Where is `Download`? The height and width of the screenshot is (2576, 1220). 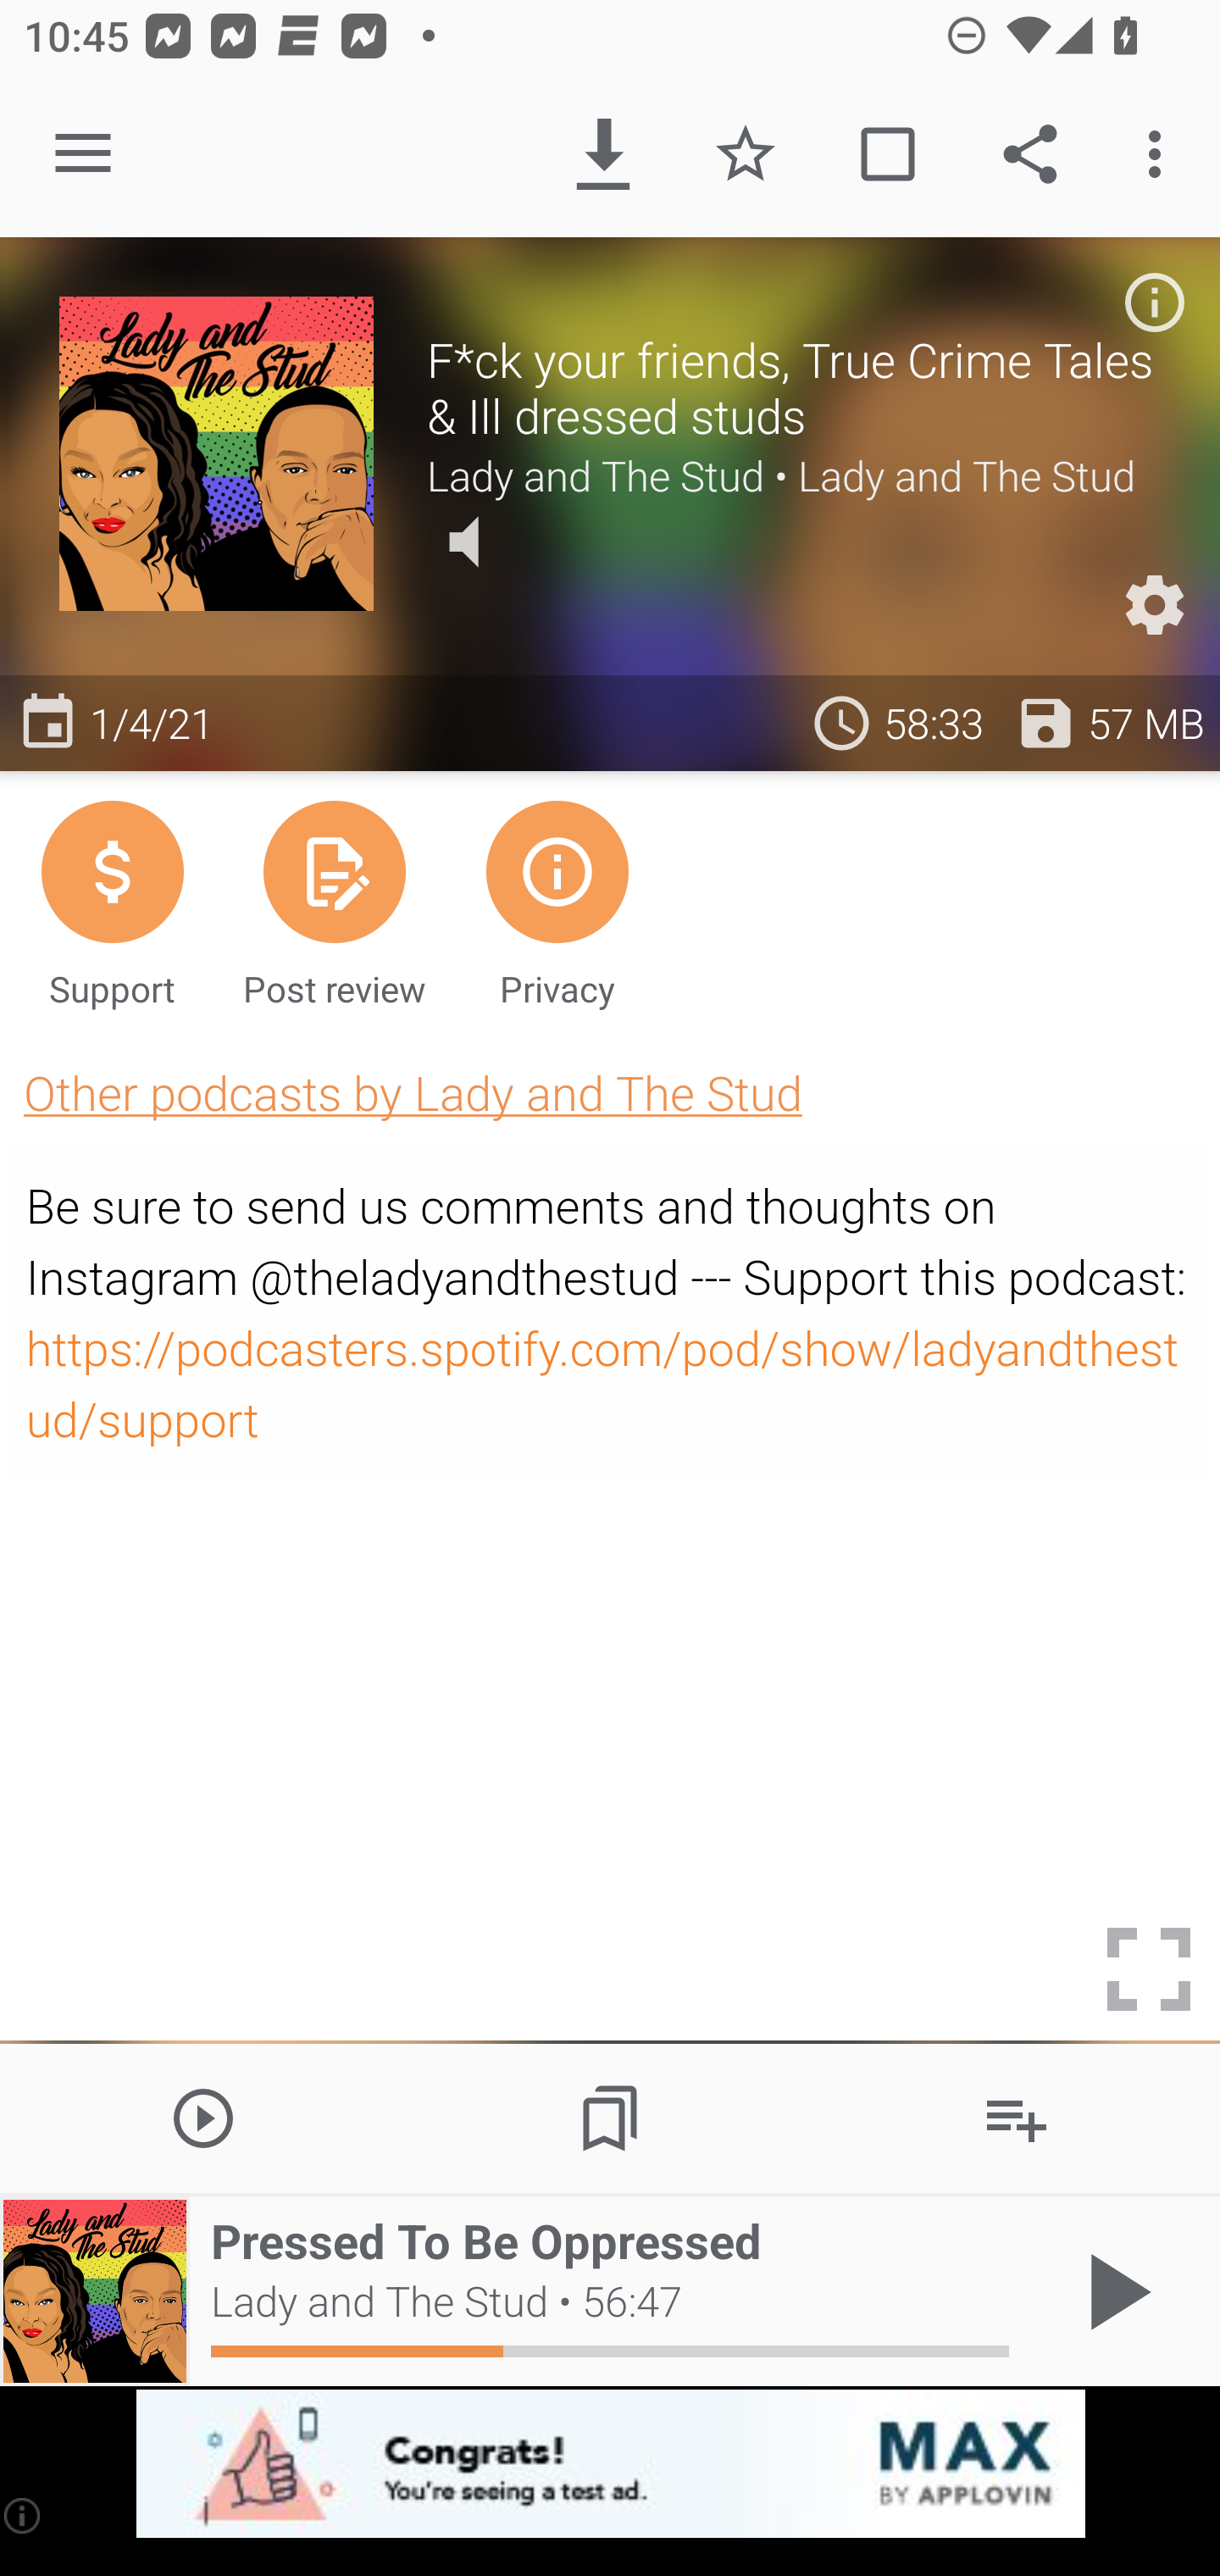 Download is located at coordinates (603, 154).